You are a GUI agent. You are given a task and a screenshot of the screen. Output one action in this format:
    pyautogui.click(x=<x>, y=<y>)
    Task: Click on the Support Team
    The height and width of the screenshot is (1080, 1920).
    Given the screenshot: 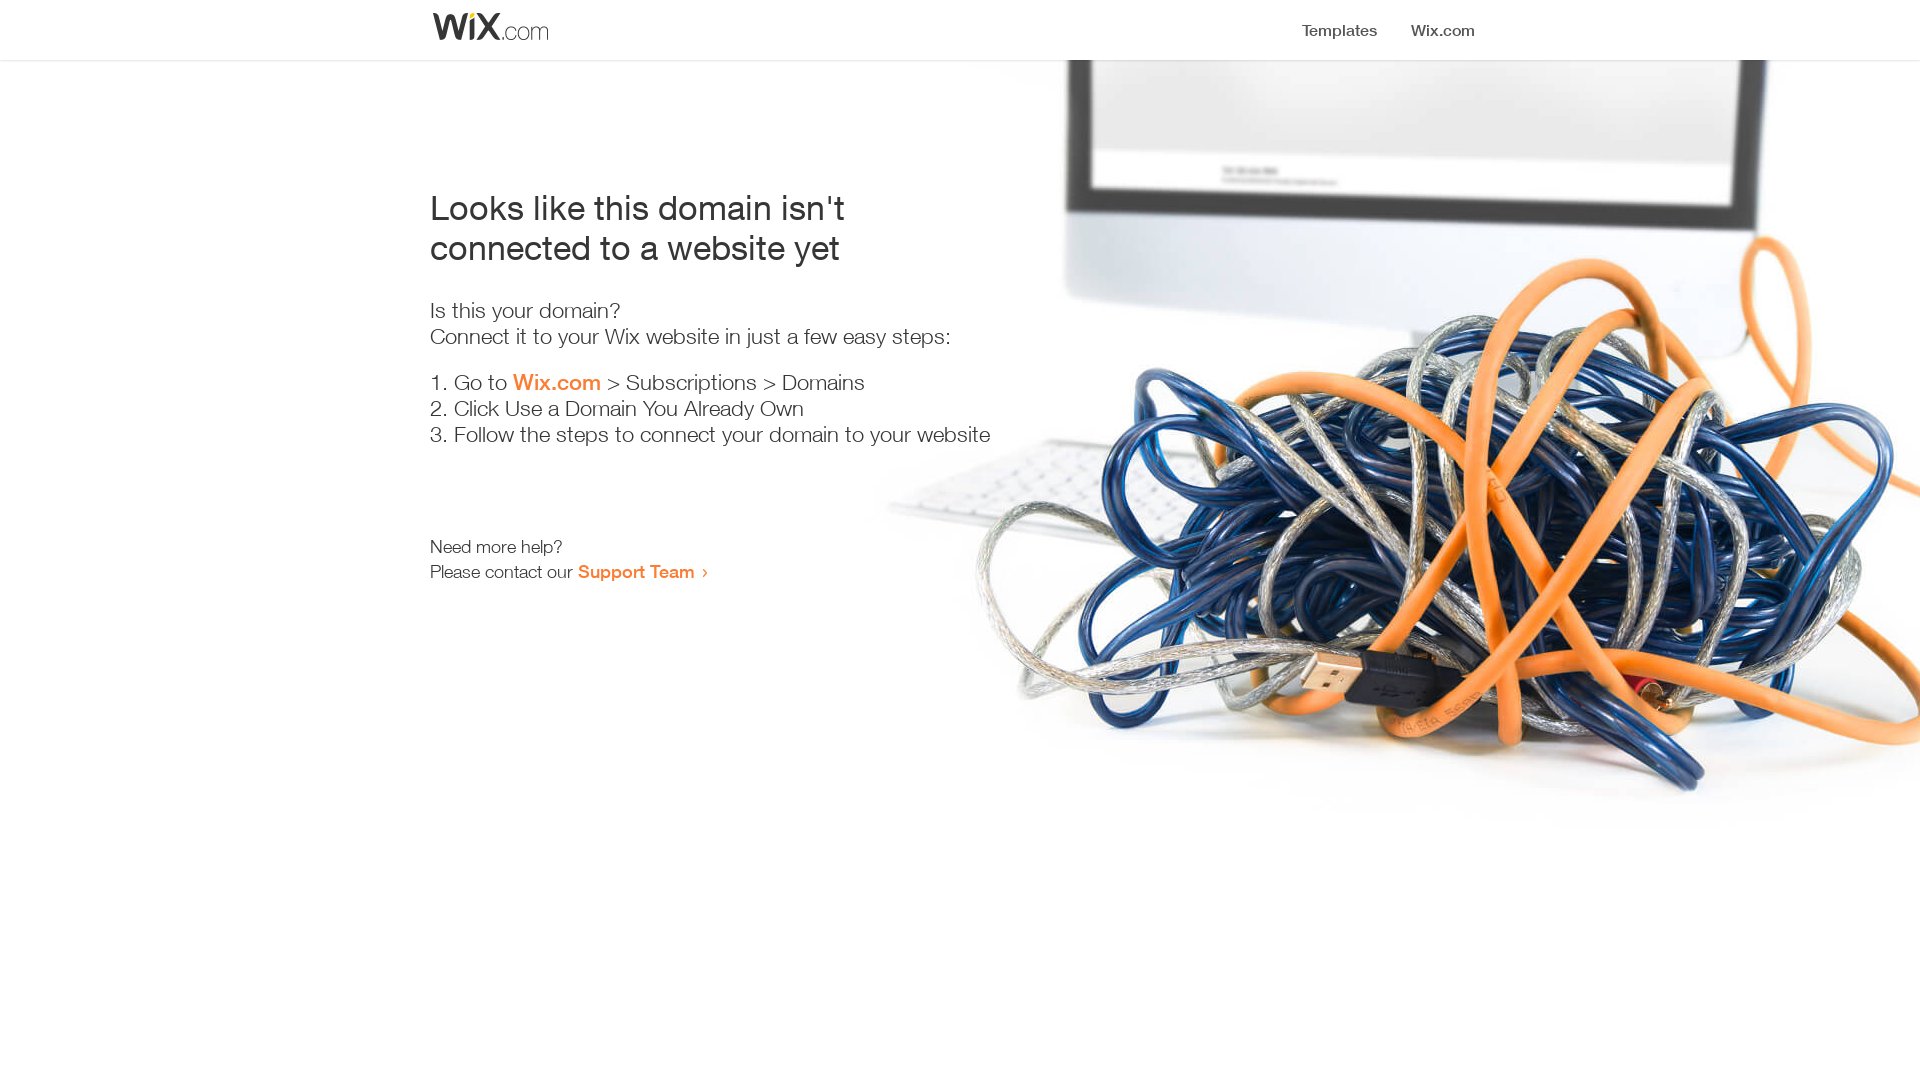 What is the action you would take?
    pyautogui.click(x=636, y=571)
    